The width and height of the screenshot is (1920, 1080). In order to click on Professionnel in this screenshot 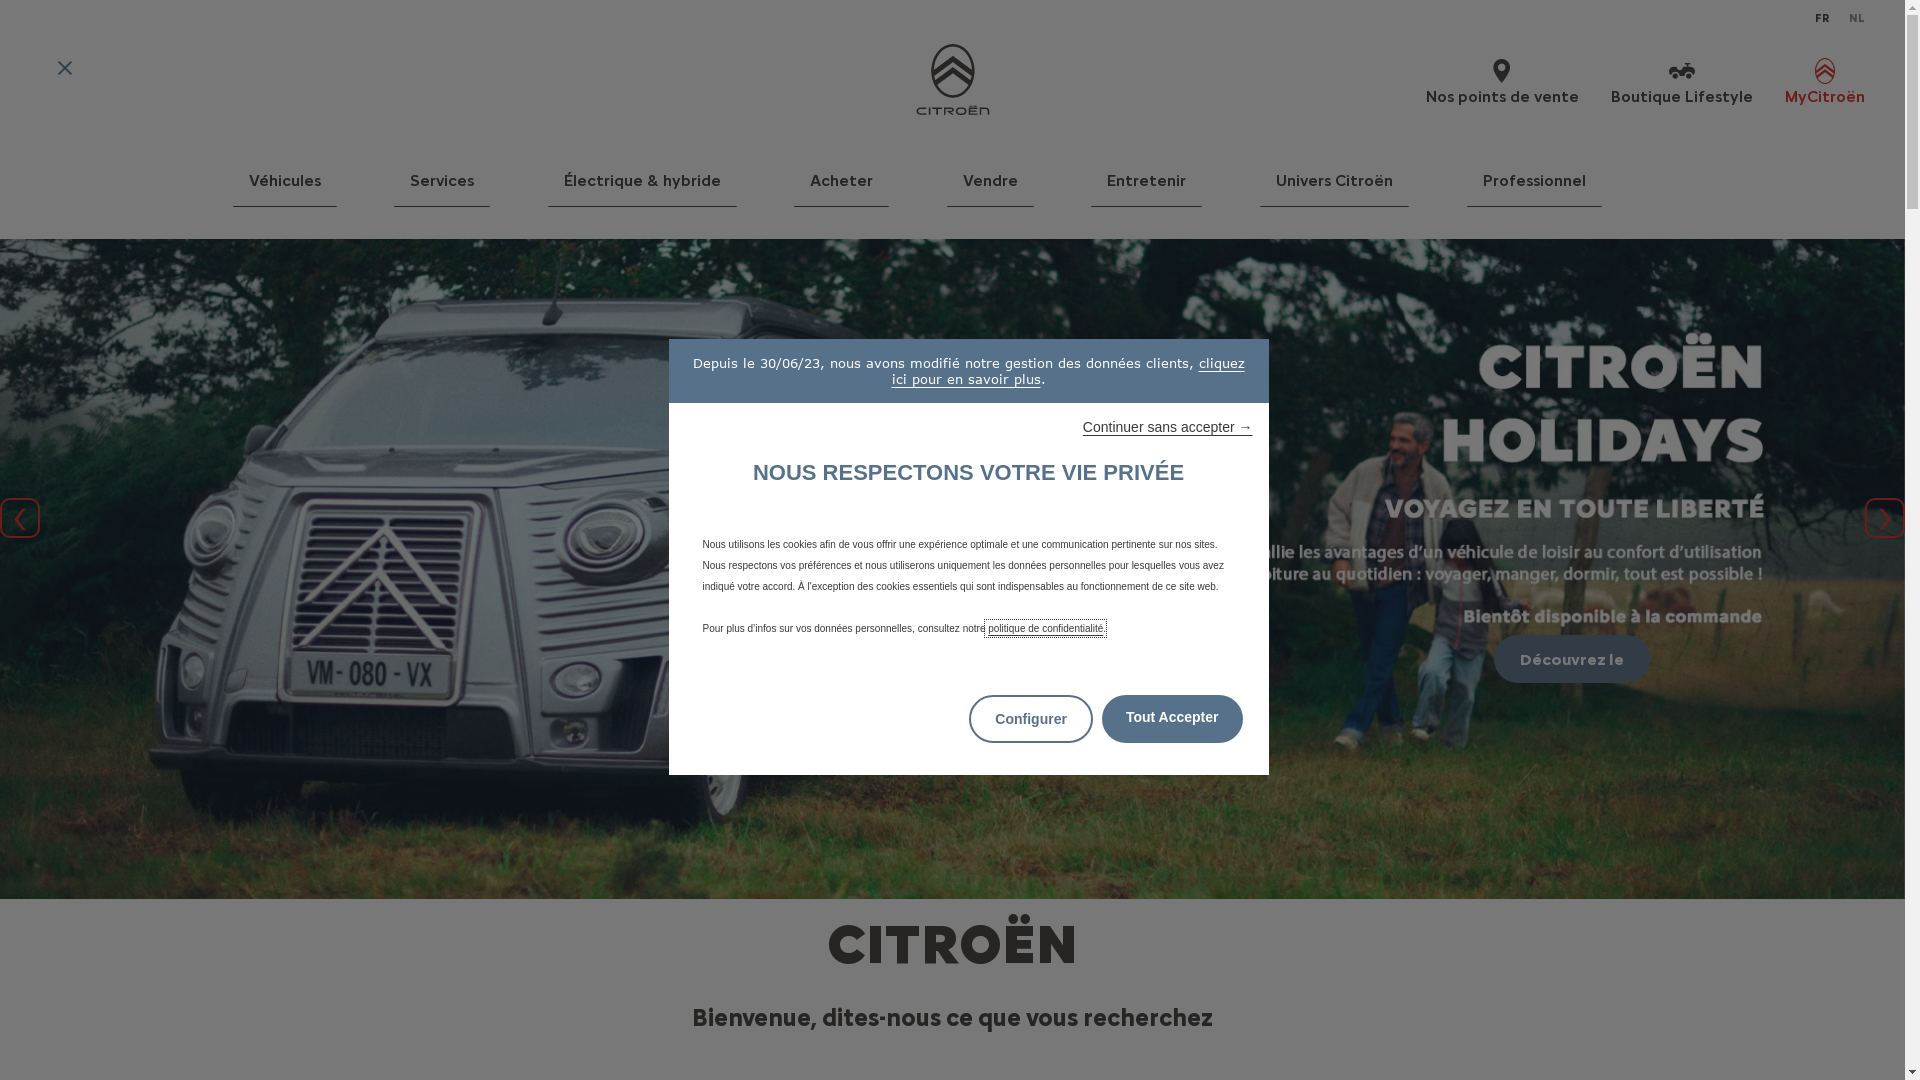, I will do `click(1534, 188)`.